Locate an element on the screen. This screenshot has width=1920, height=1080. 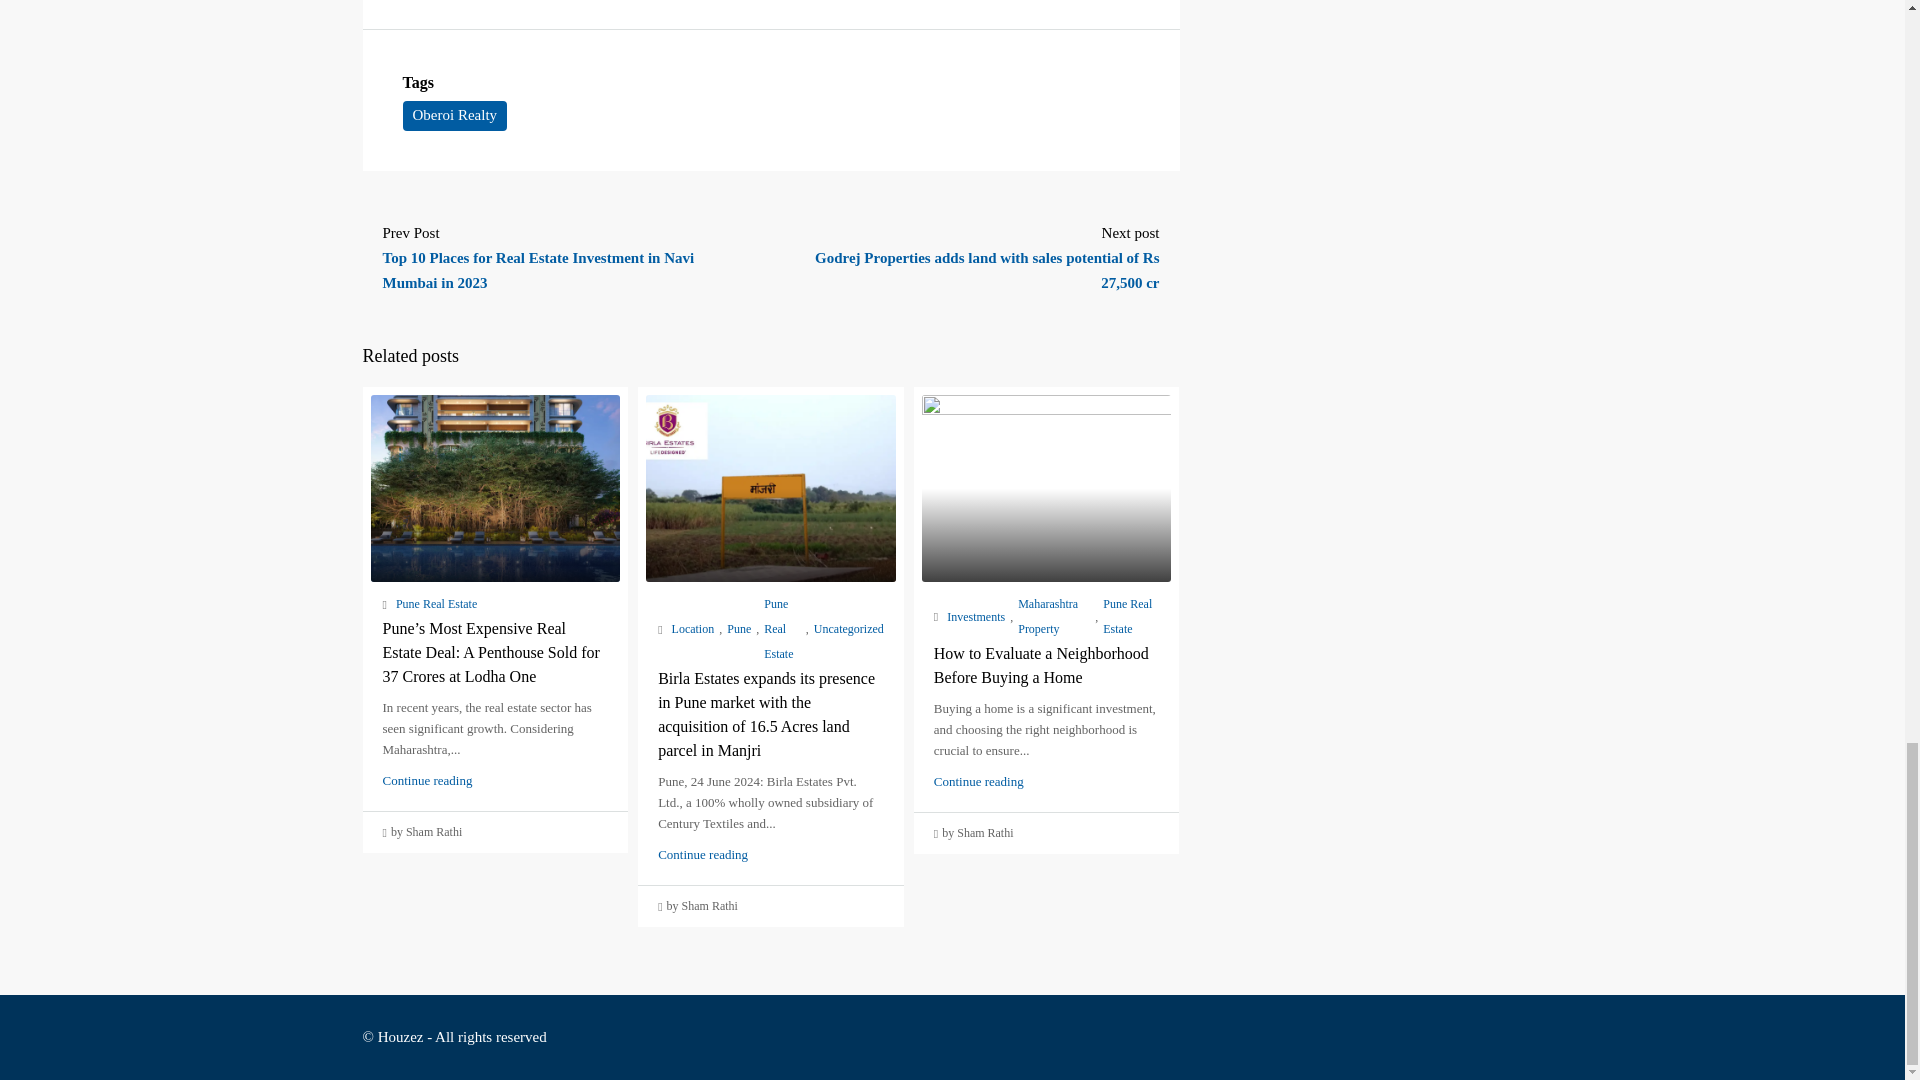
Pune Real Estate is located at coordinates (1130, 616).